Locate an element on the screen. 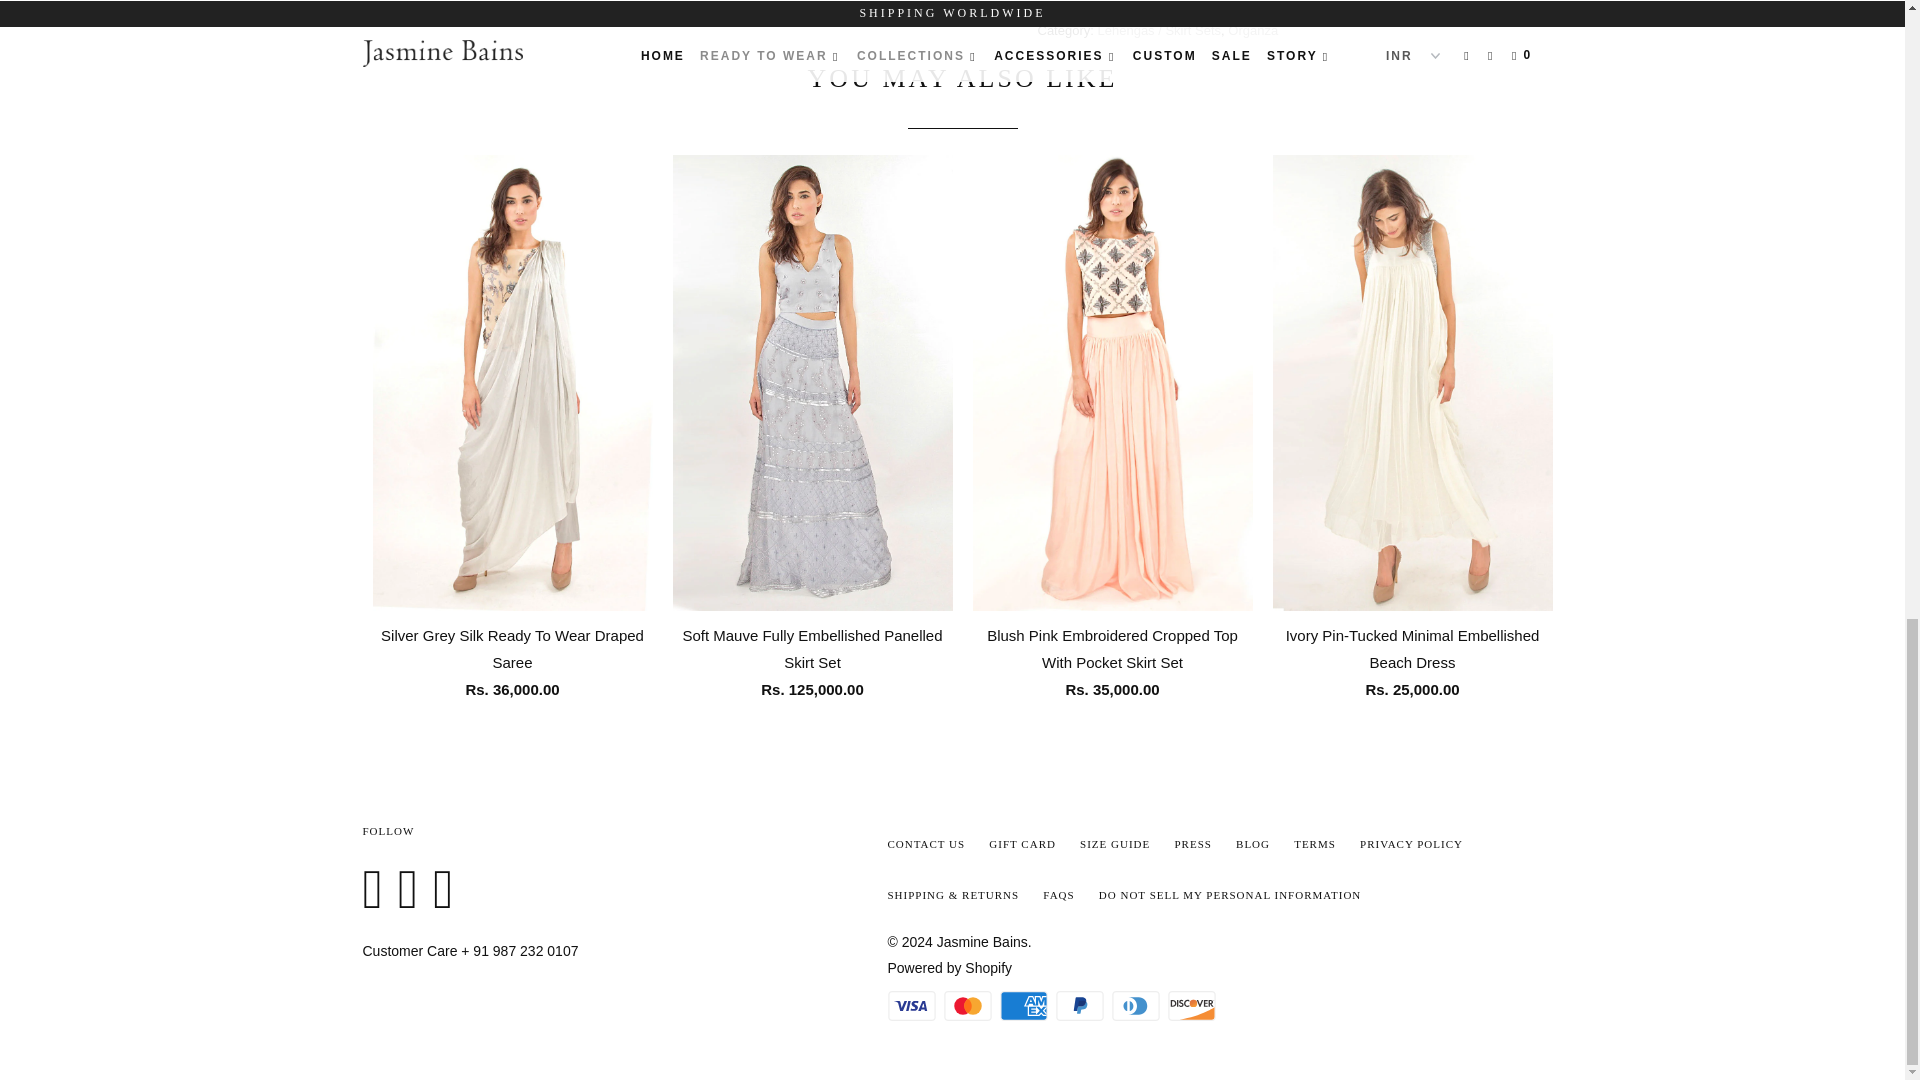 The image size is (1920, 1080). Discover is located at coordinates (1193, 1006).